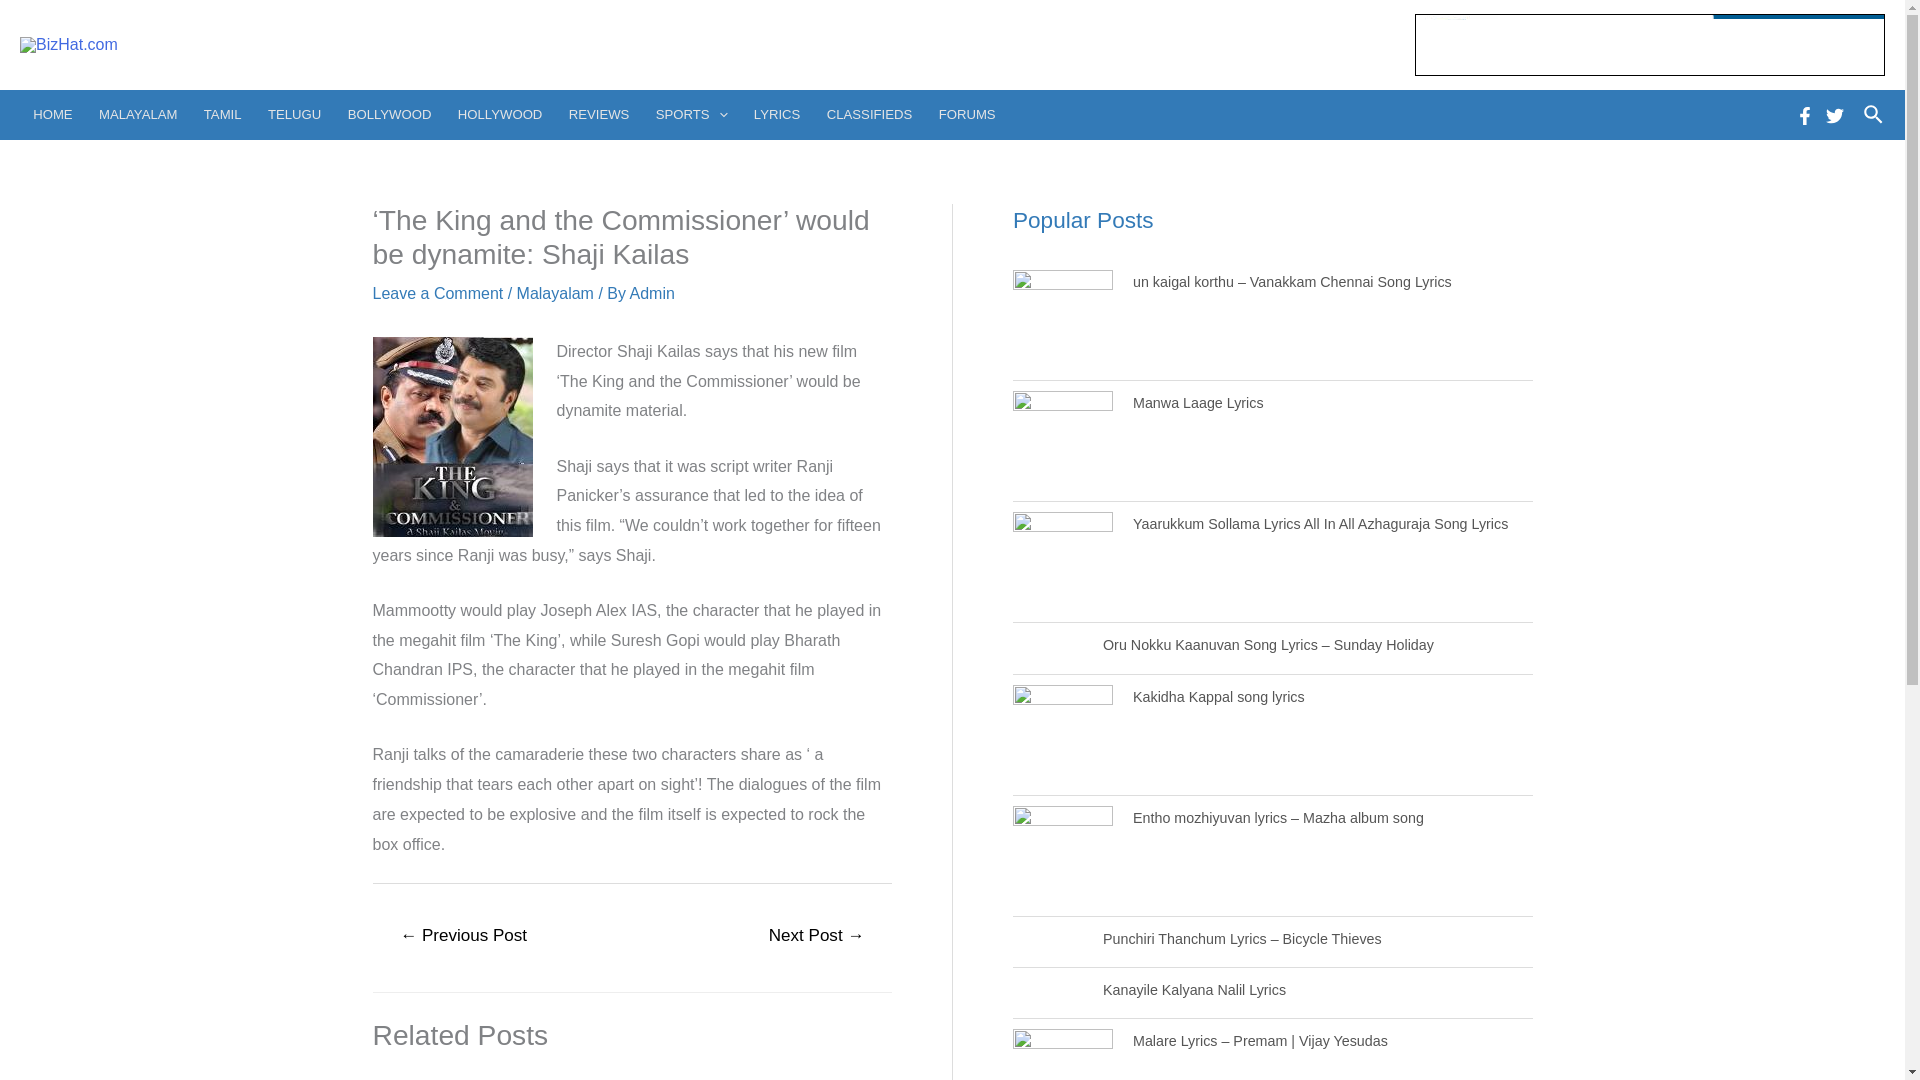  Describe the element at coordinates (966, 114) in the screenshot. I see `FORUMS` at that location.